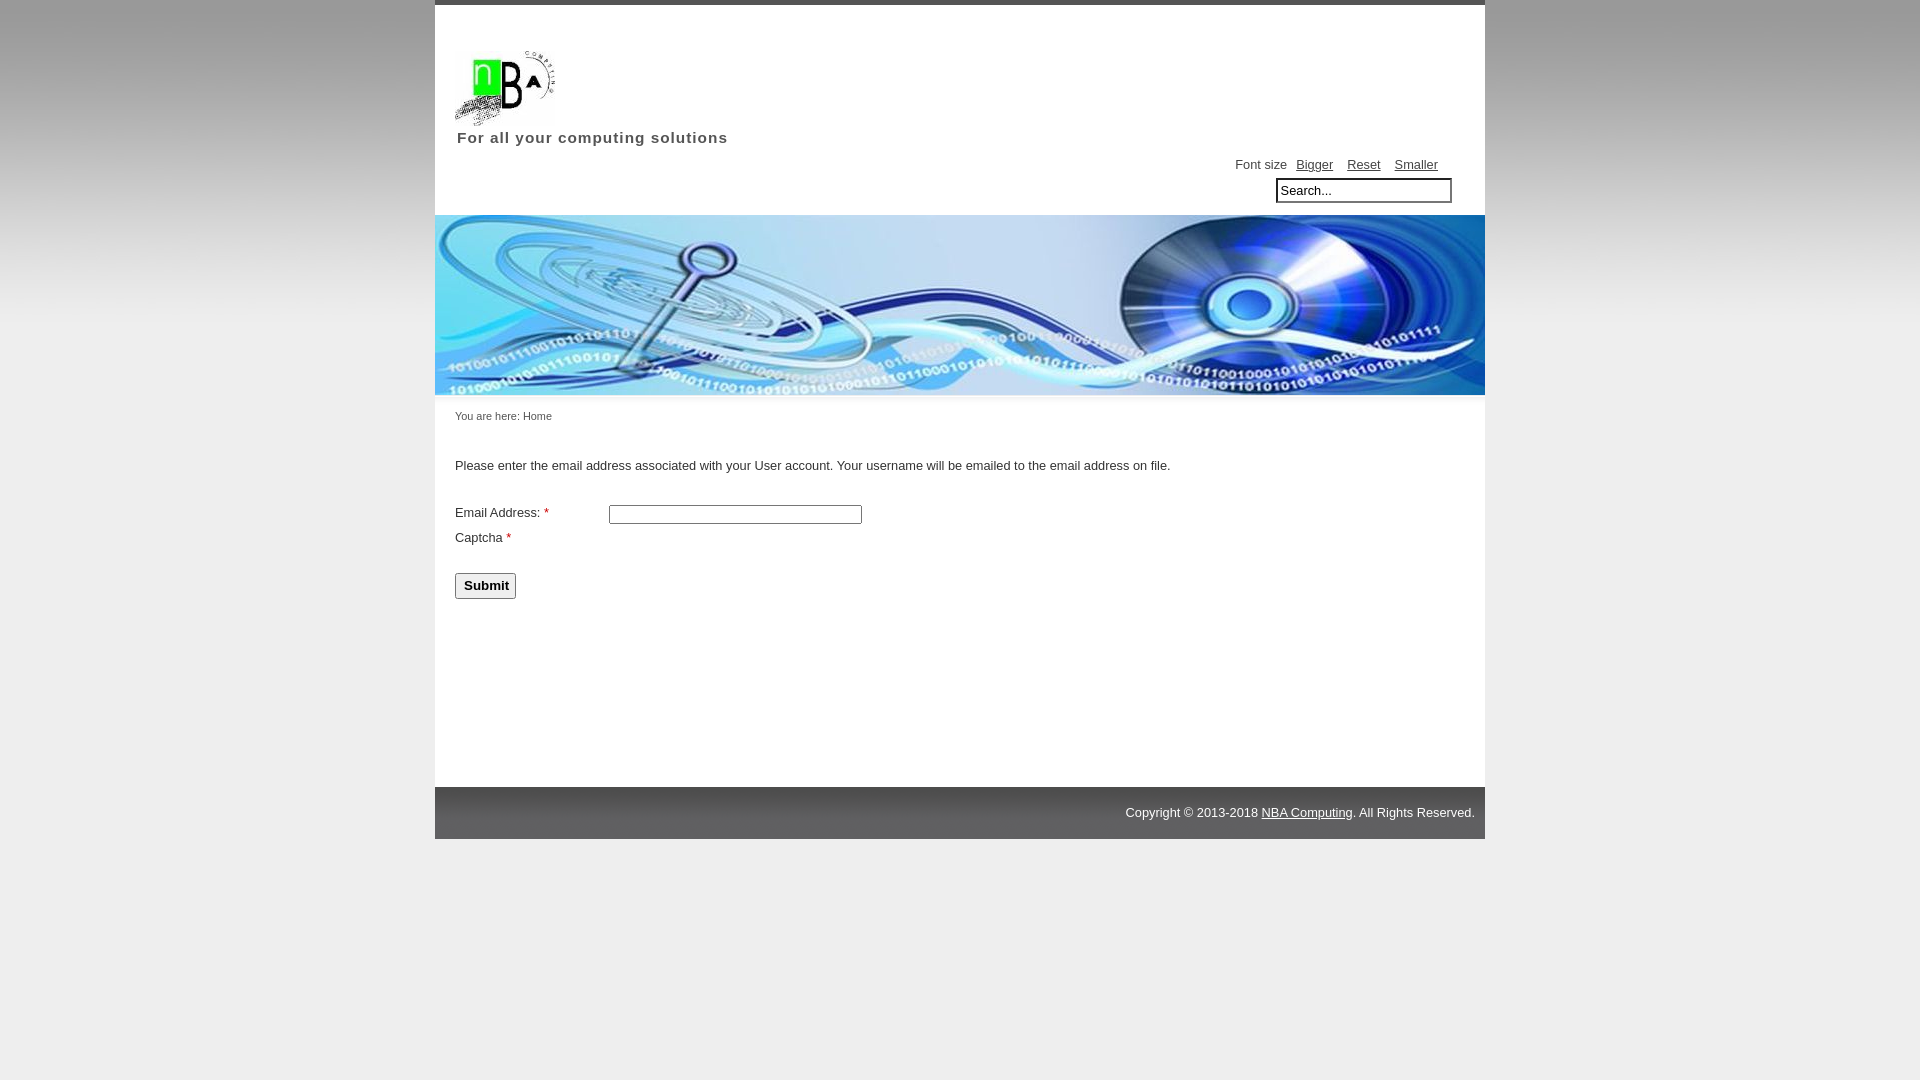 This screenshot has height=1080, width=1920. Describe the element at coordinates (1364, 164) in the screenshot. I see `Reset` at that location.